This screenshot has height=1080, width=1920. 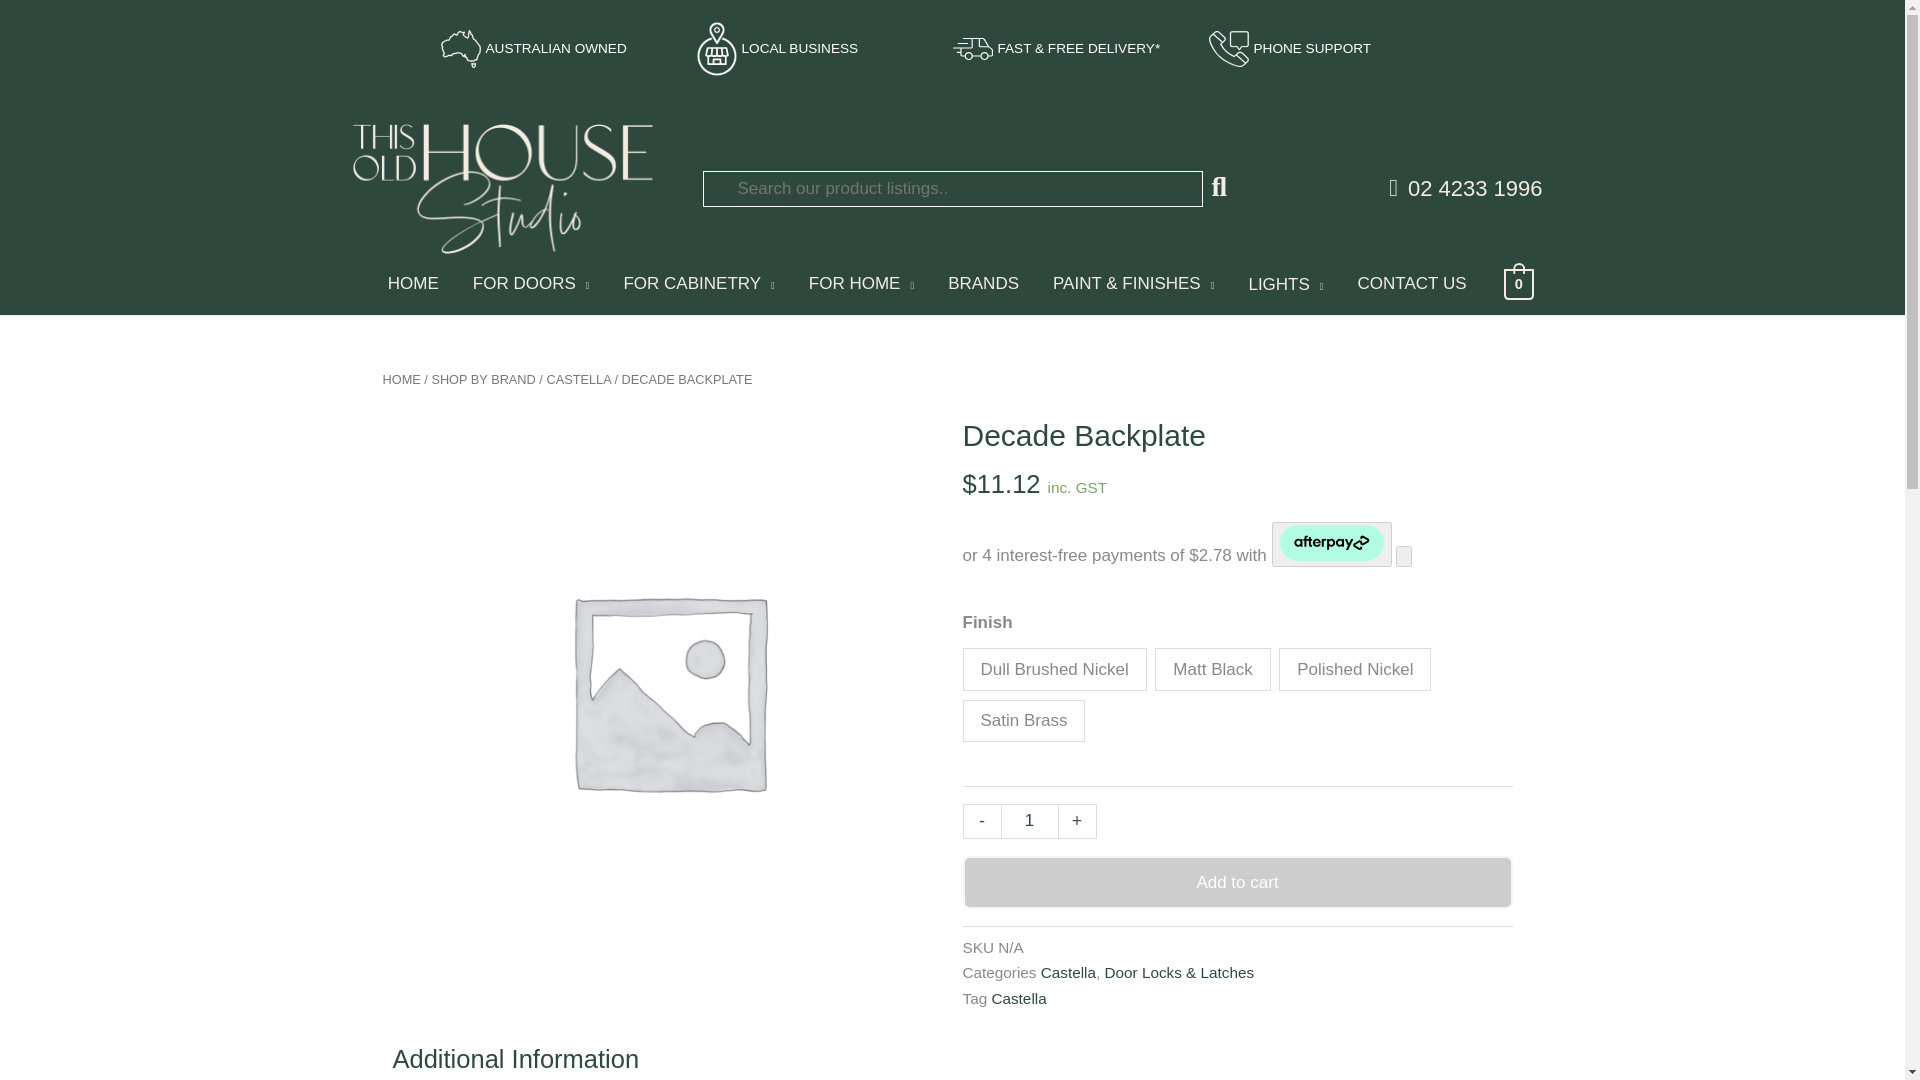 I want to click on FOR HOME, so click(x=861, y=284).